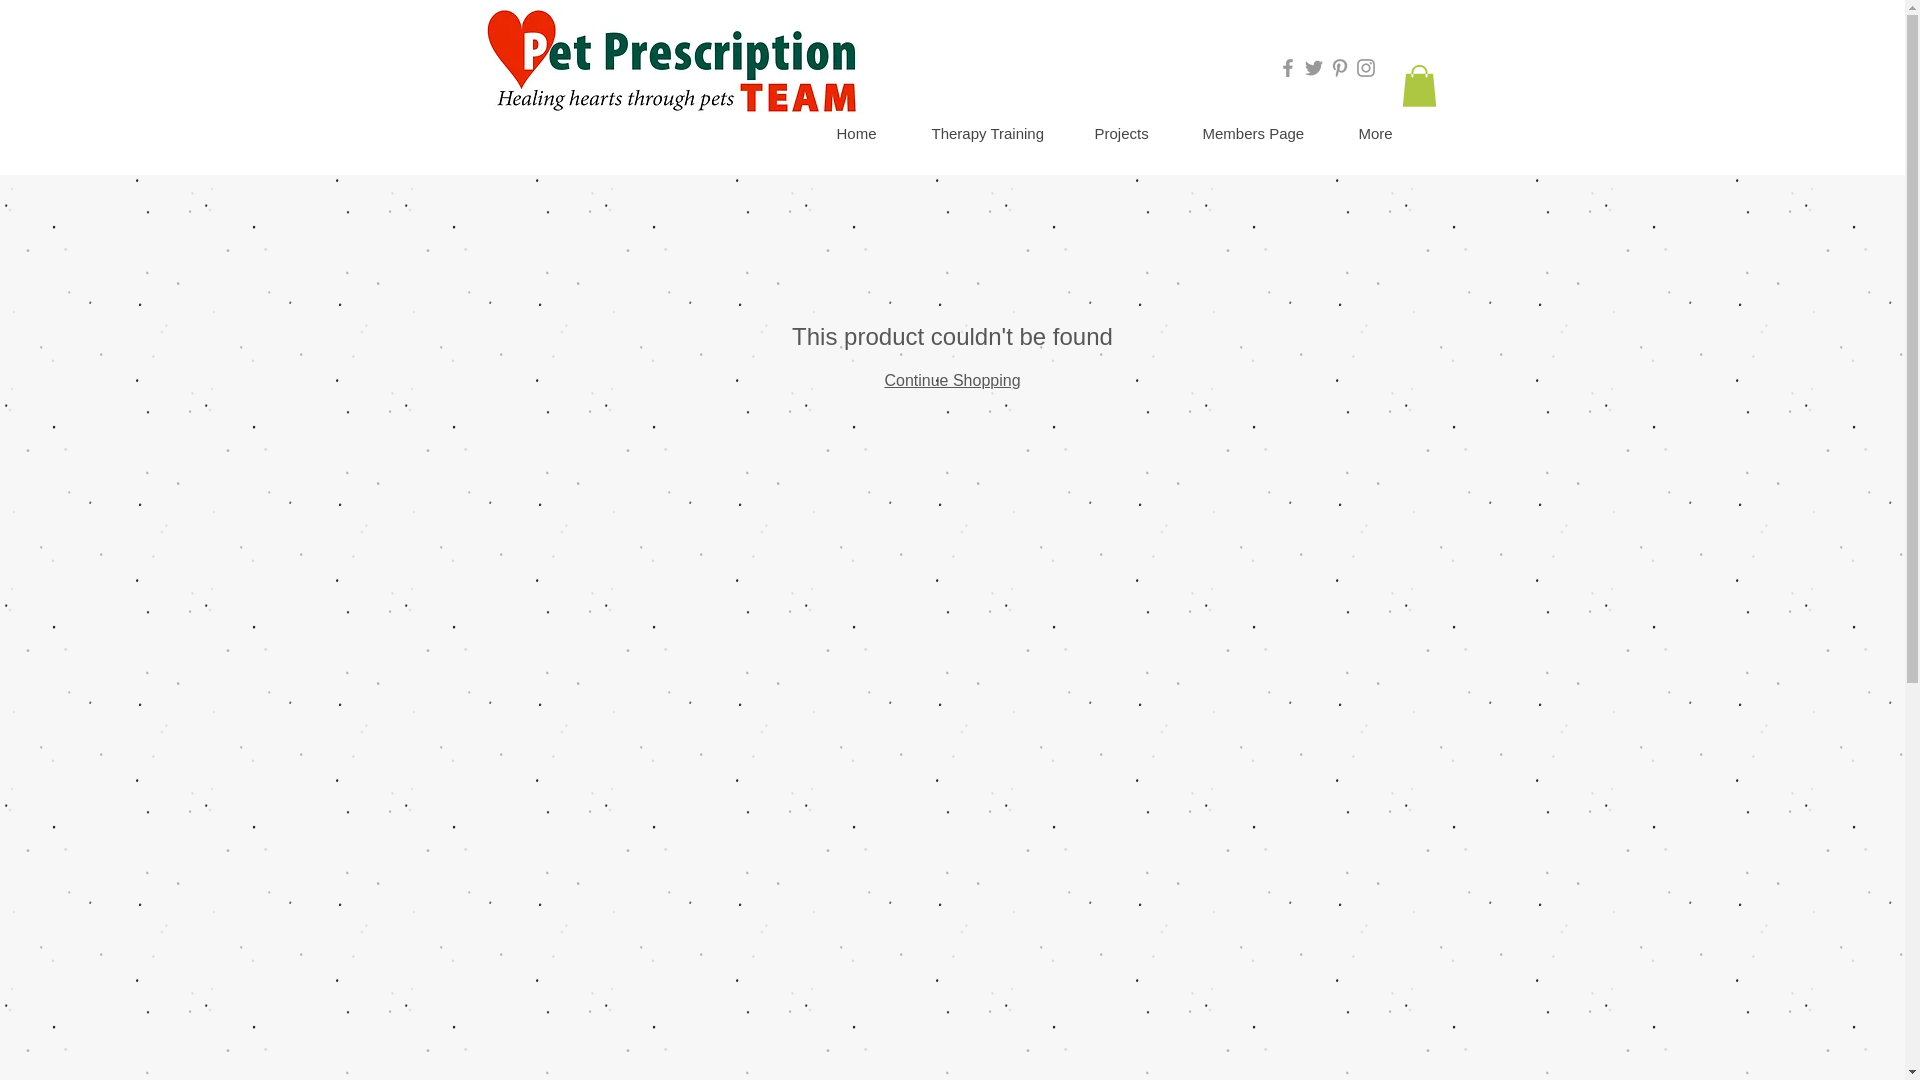 The image size is (1920, 1080). I want to click on Continue Shopping, so click(951, 380).